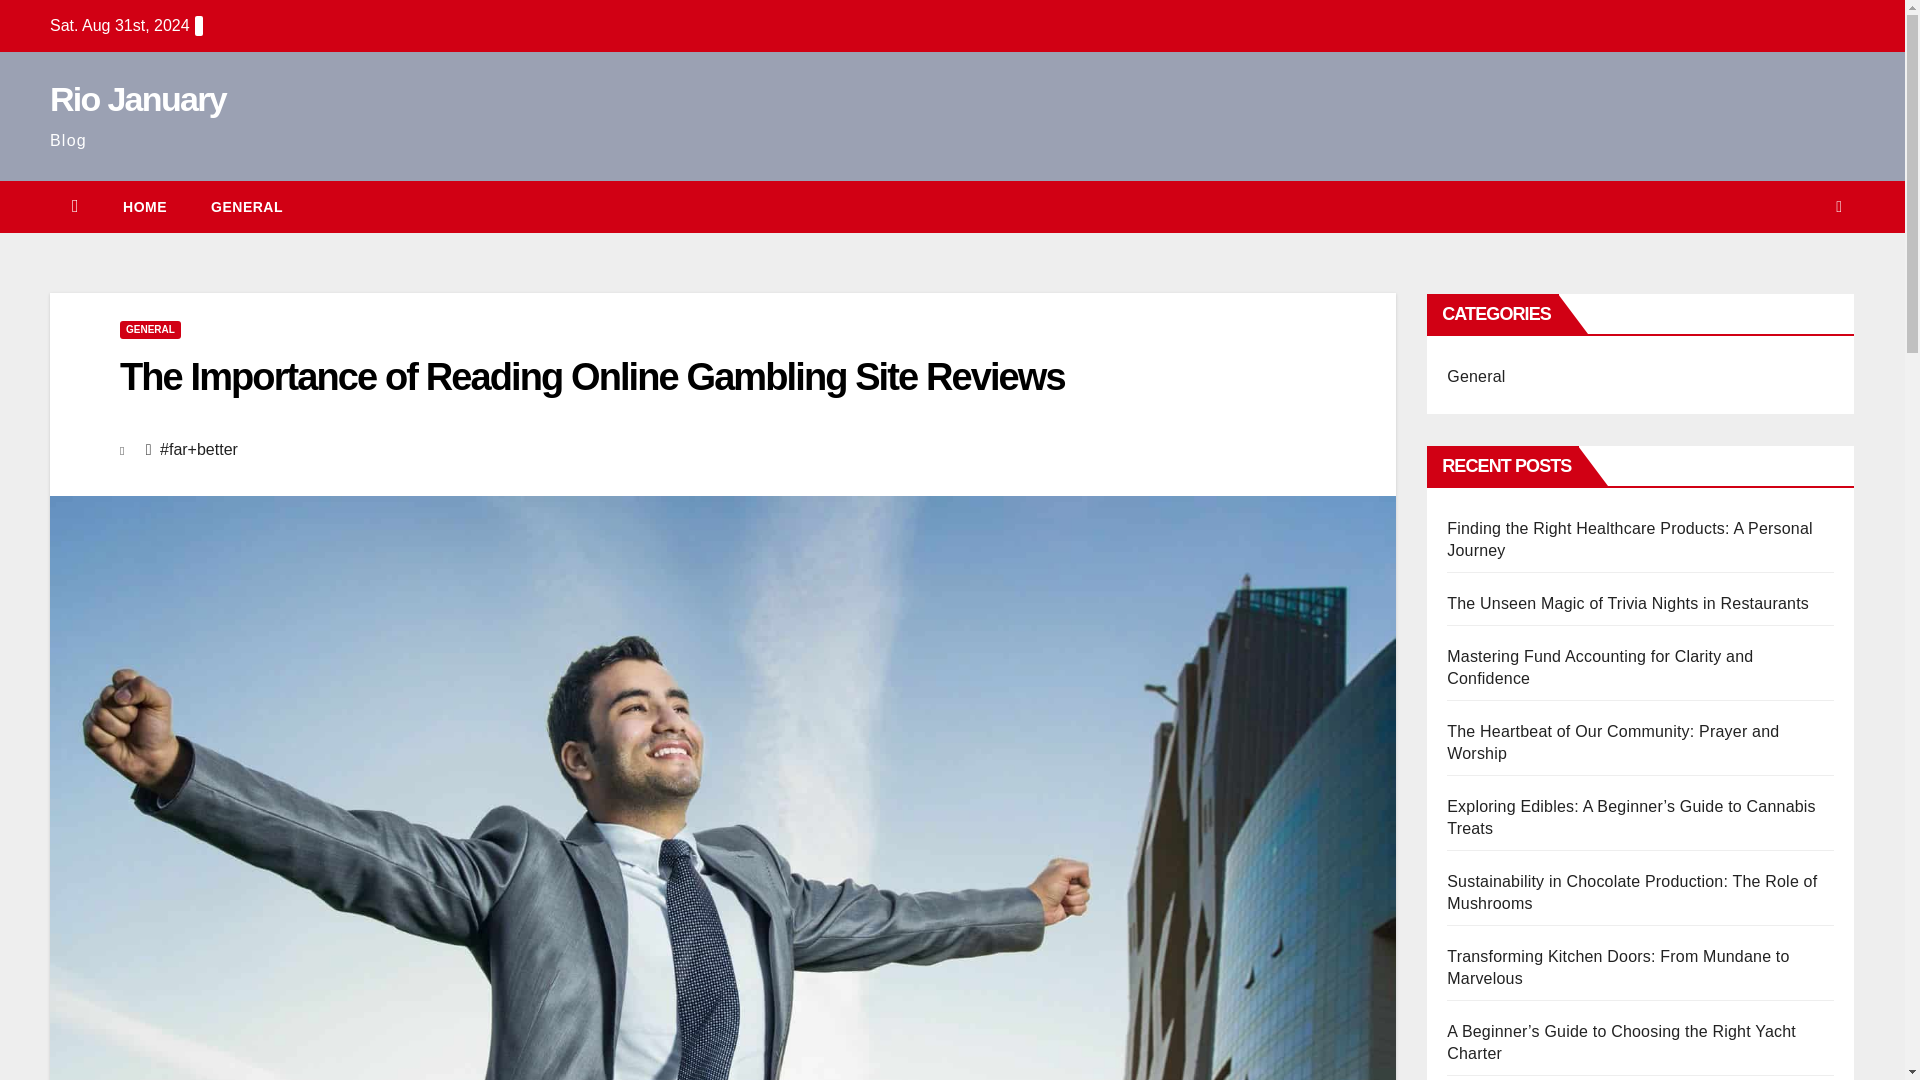 This screenshot has height=1080, width=1920. I want to click on GENERAL, so click(150, 330).